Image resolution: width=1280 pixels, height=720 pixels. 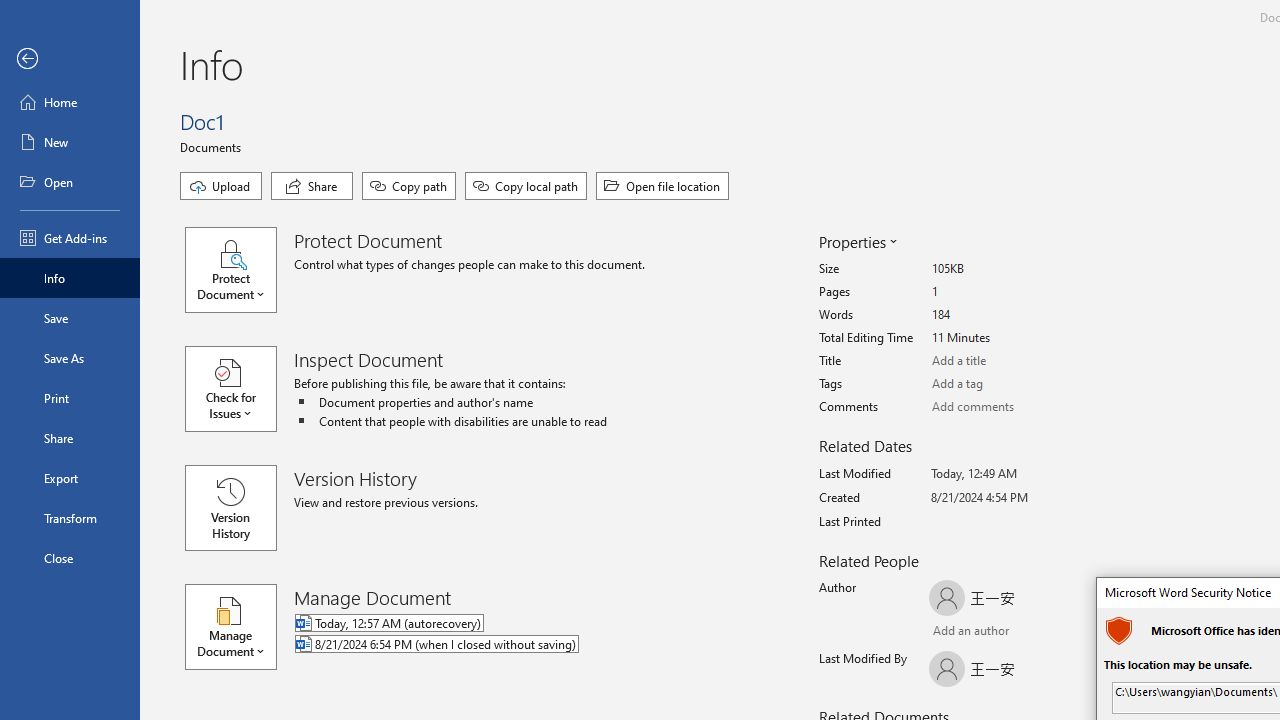 I want to click on Words, so click(x=1006, y=315).